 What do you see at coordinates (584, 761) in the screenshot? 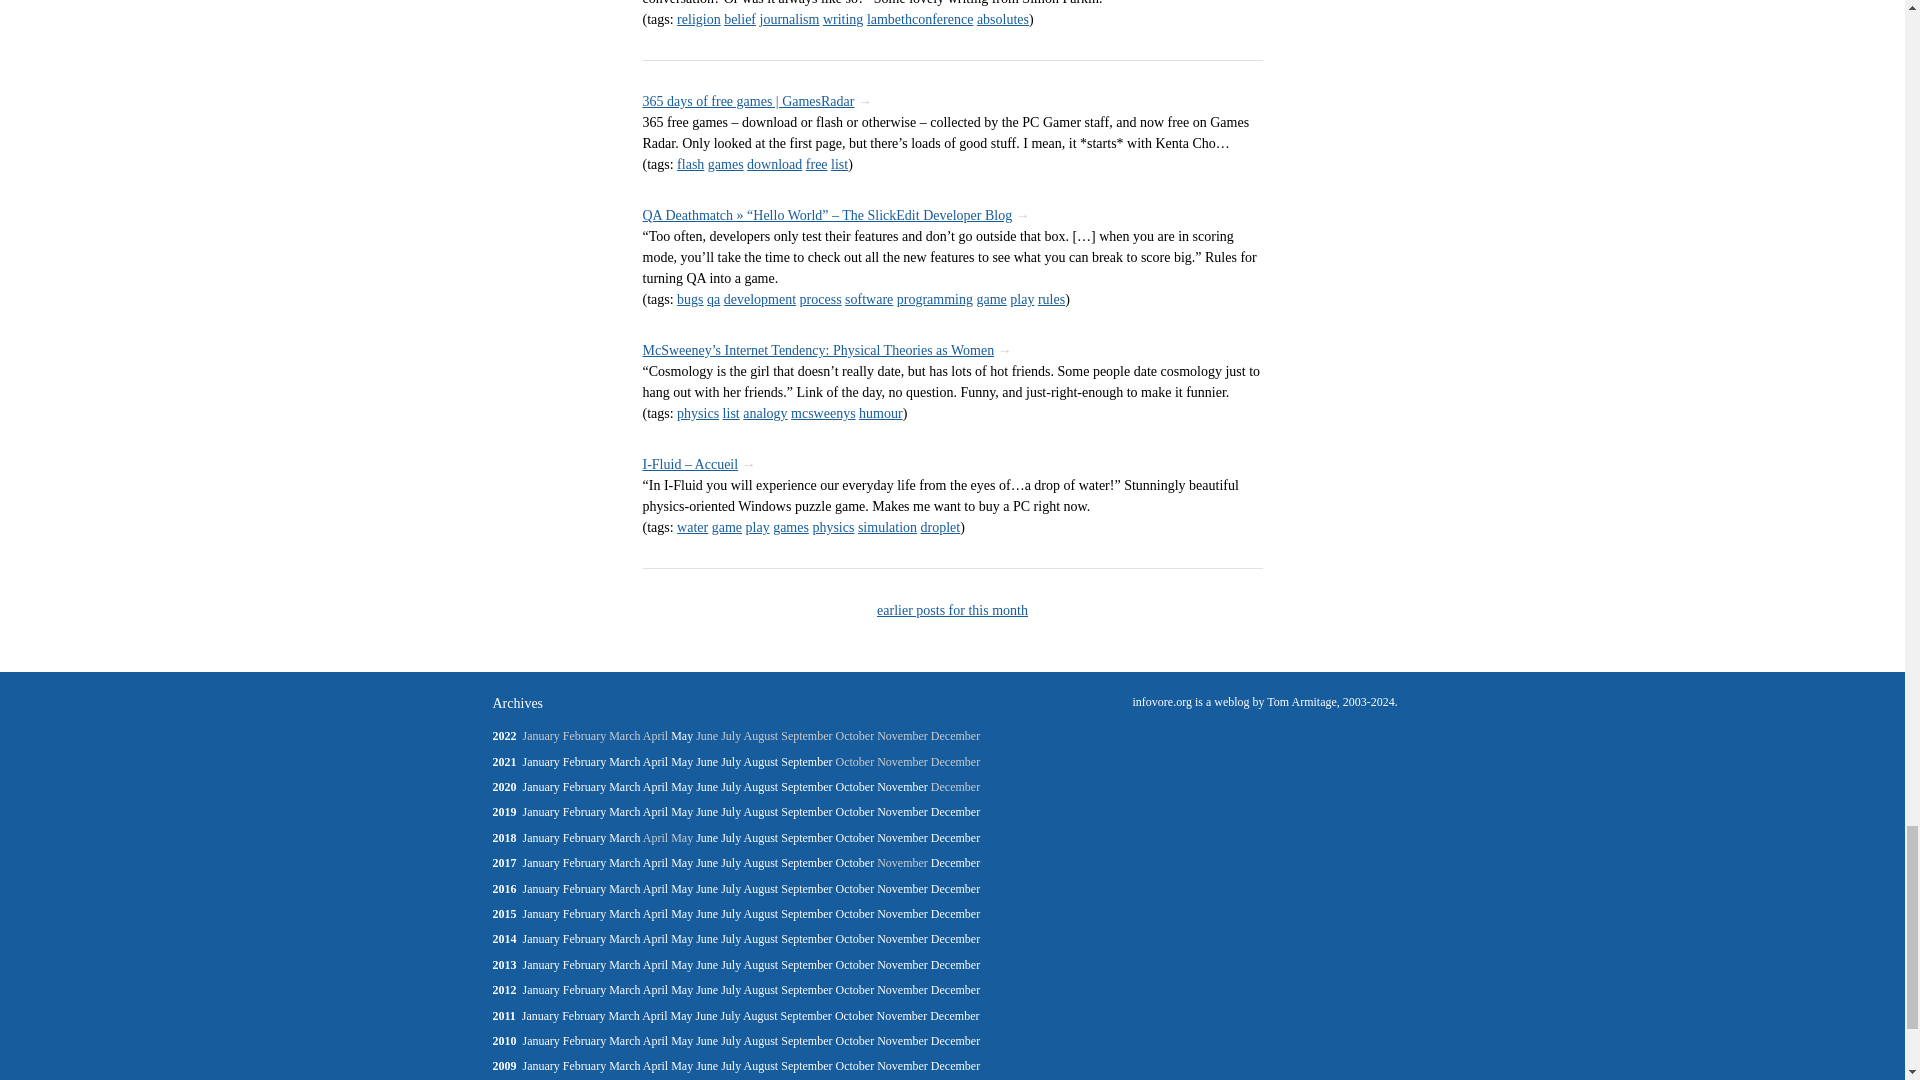
I see `February 2021` at bounding box center [584, 761].